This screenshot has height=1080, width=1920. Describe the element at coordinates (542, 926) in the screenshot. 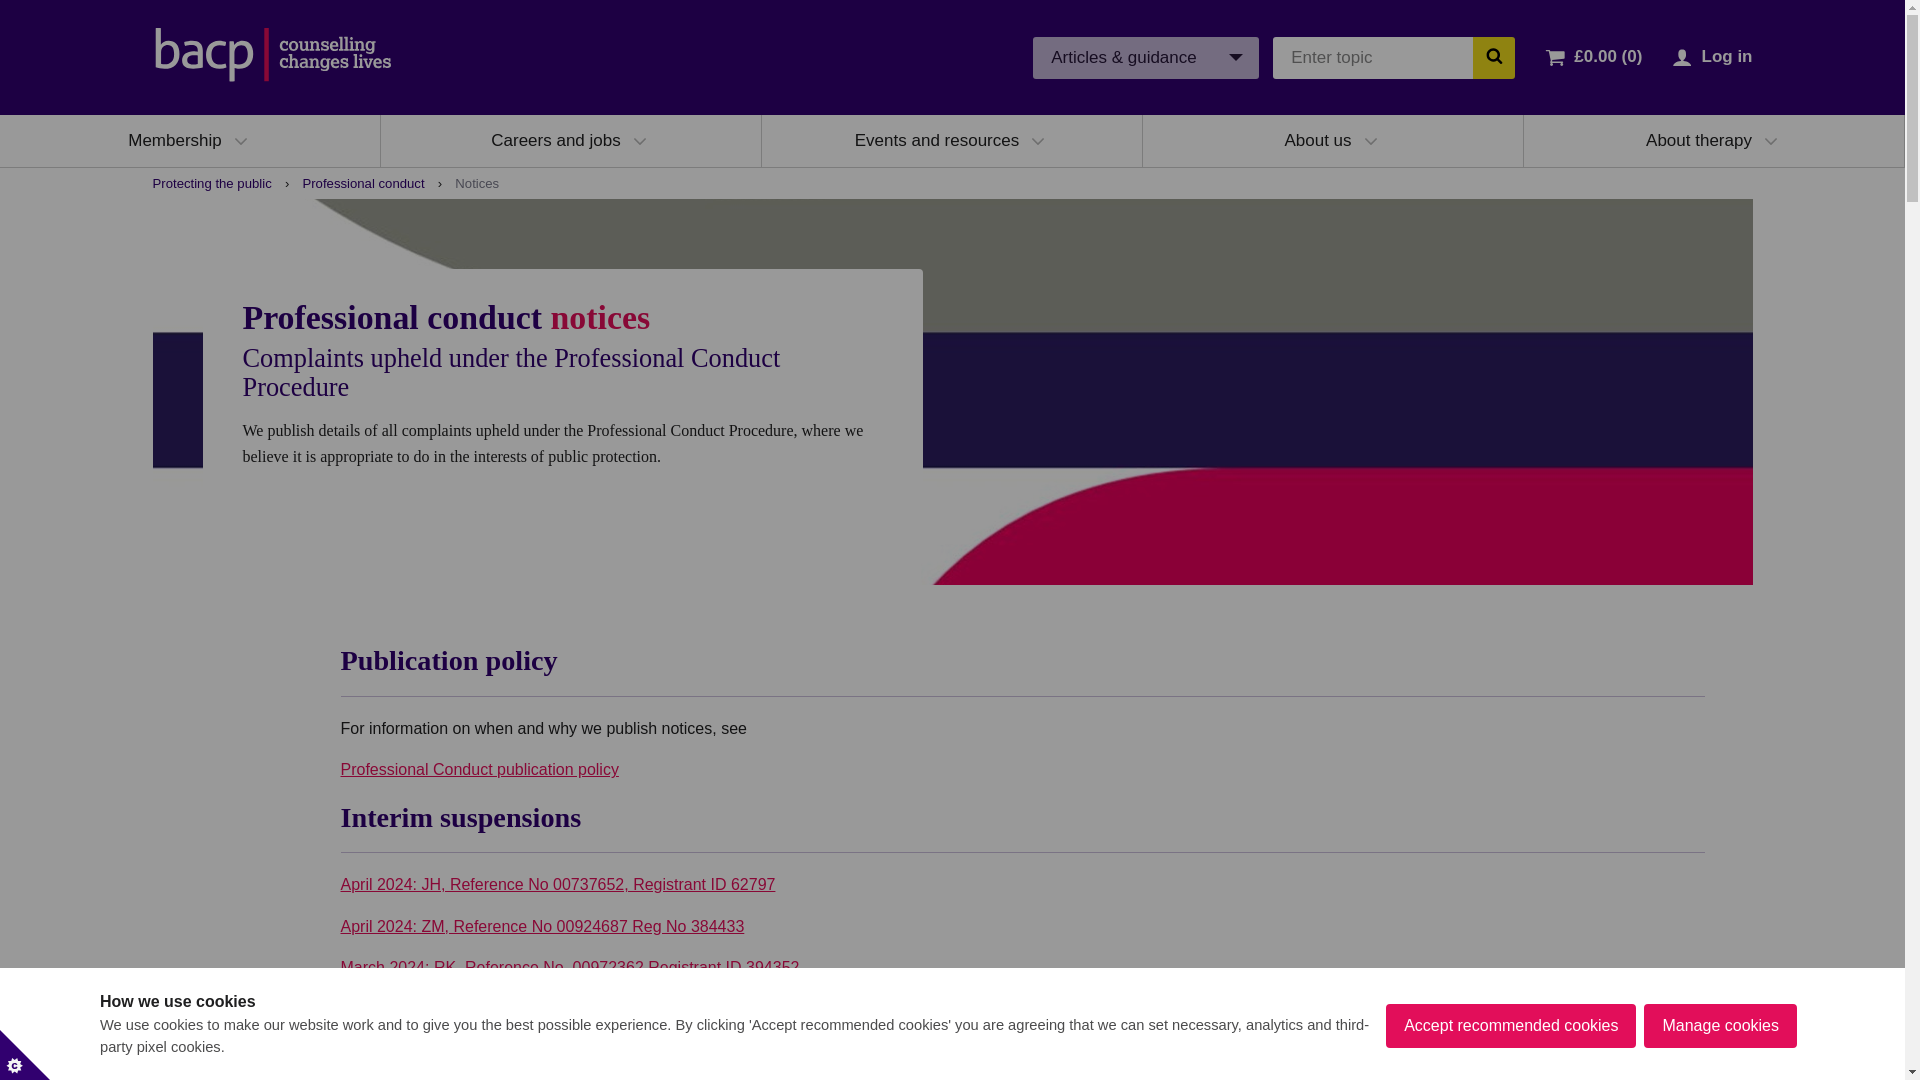

I see `April 2024: ZM, Reference No 00924687 Reg No 384433` at that location.